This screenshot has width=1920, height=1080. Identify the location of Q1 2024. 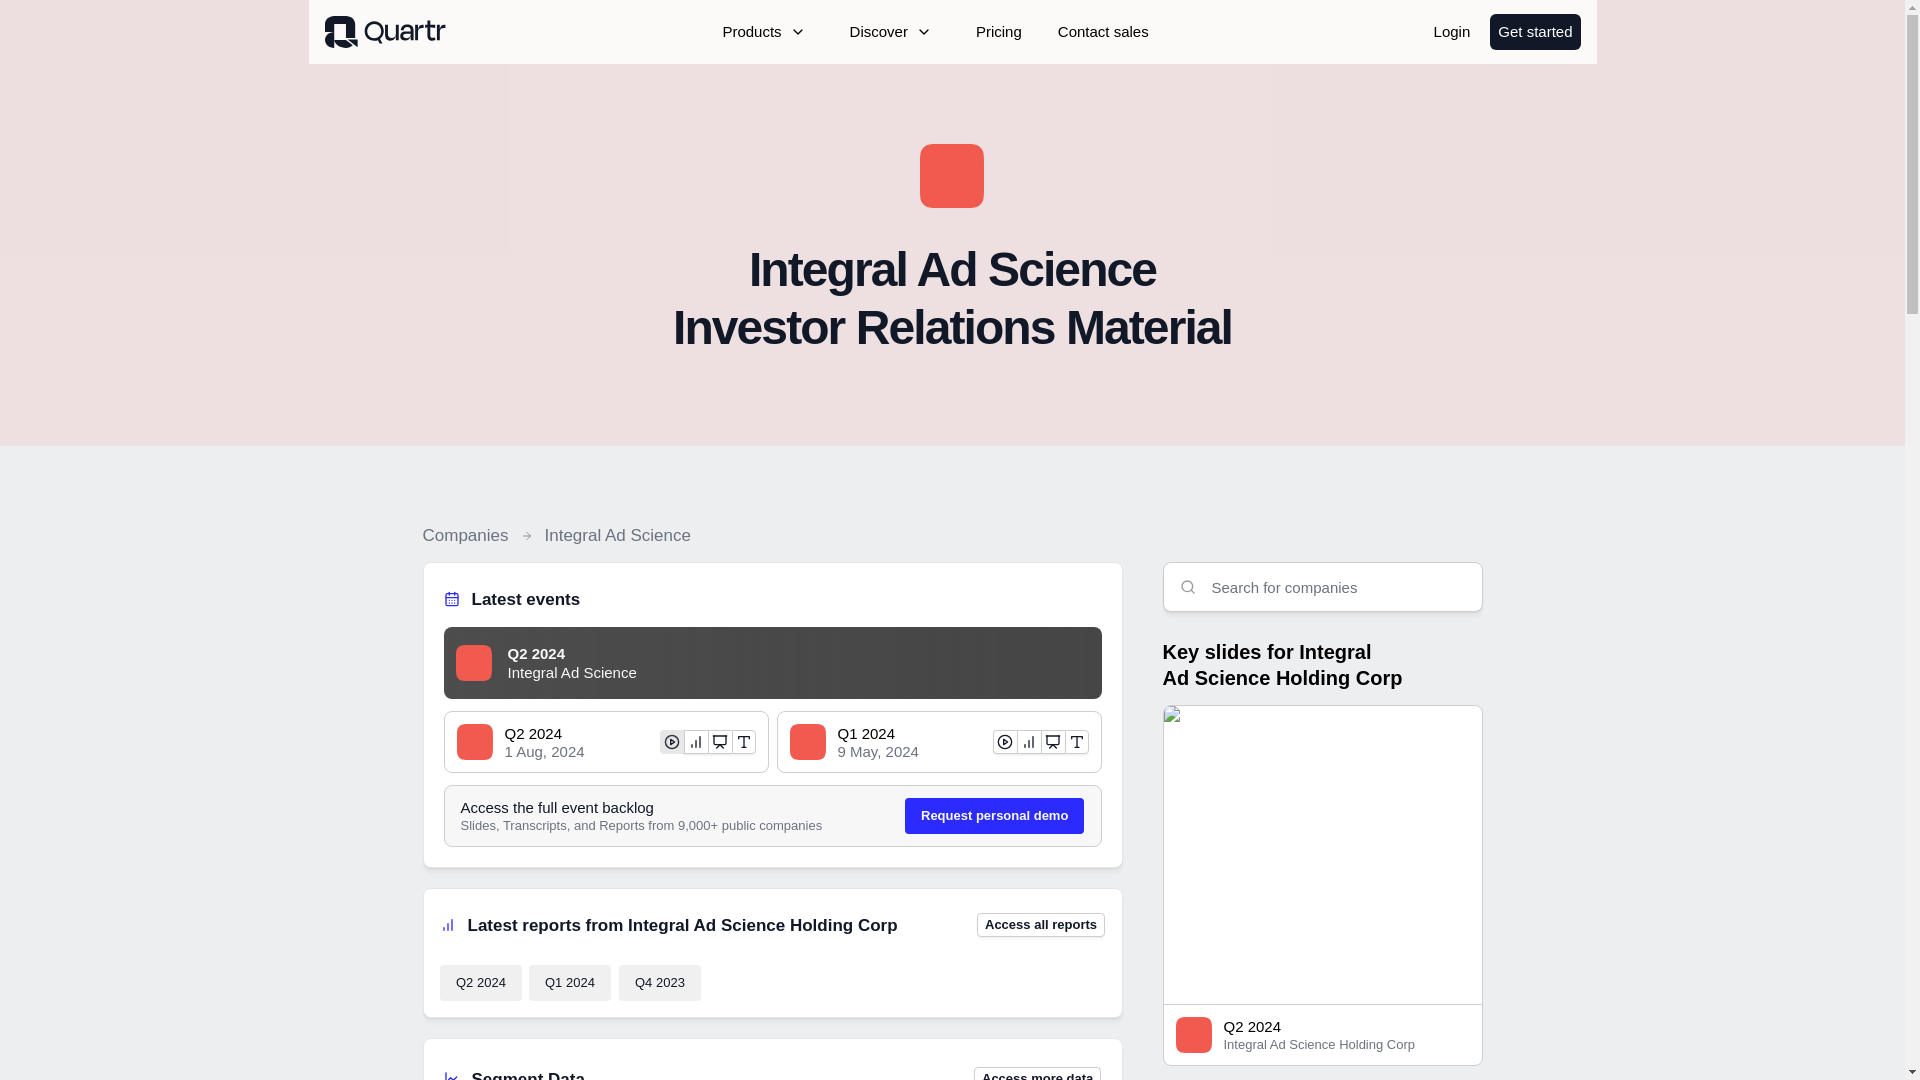
(570, 983).